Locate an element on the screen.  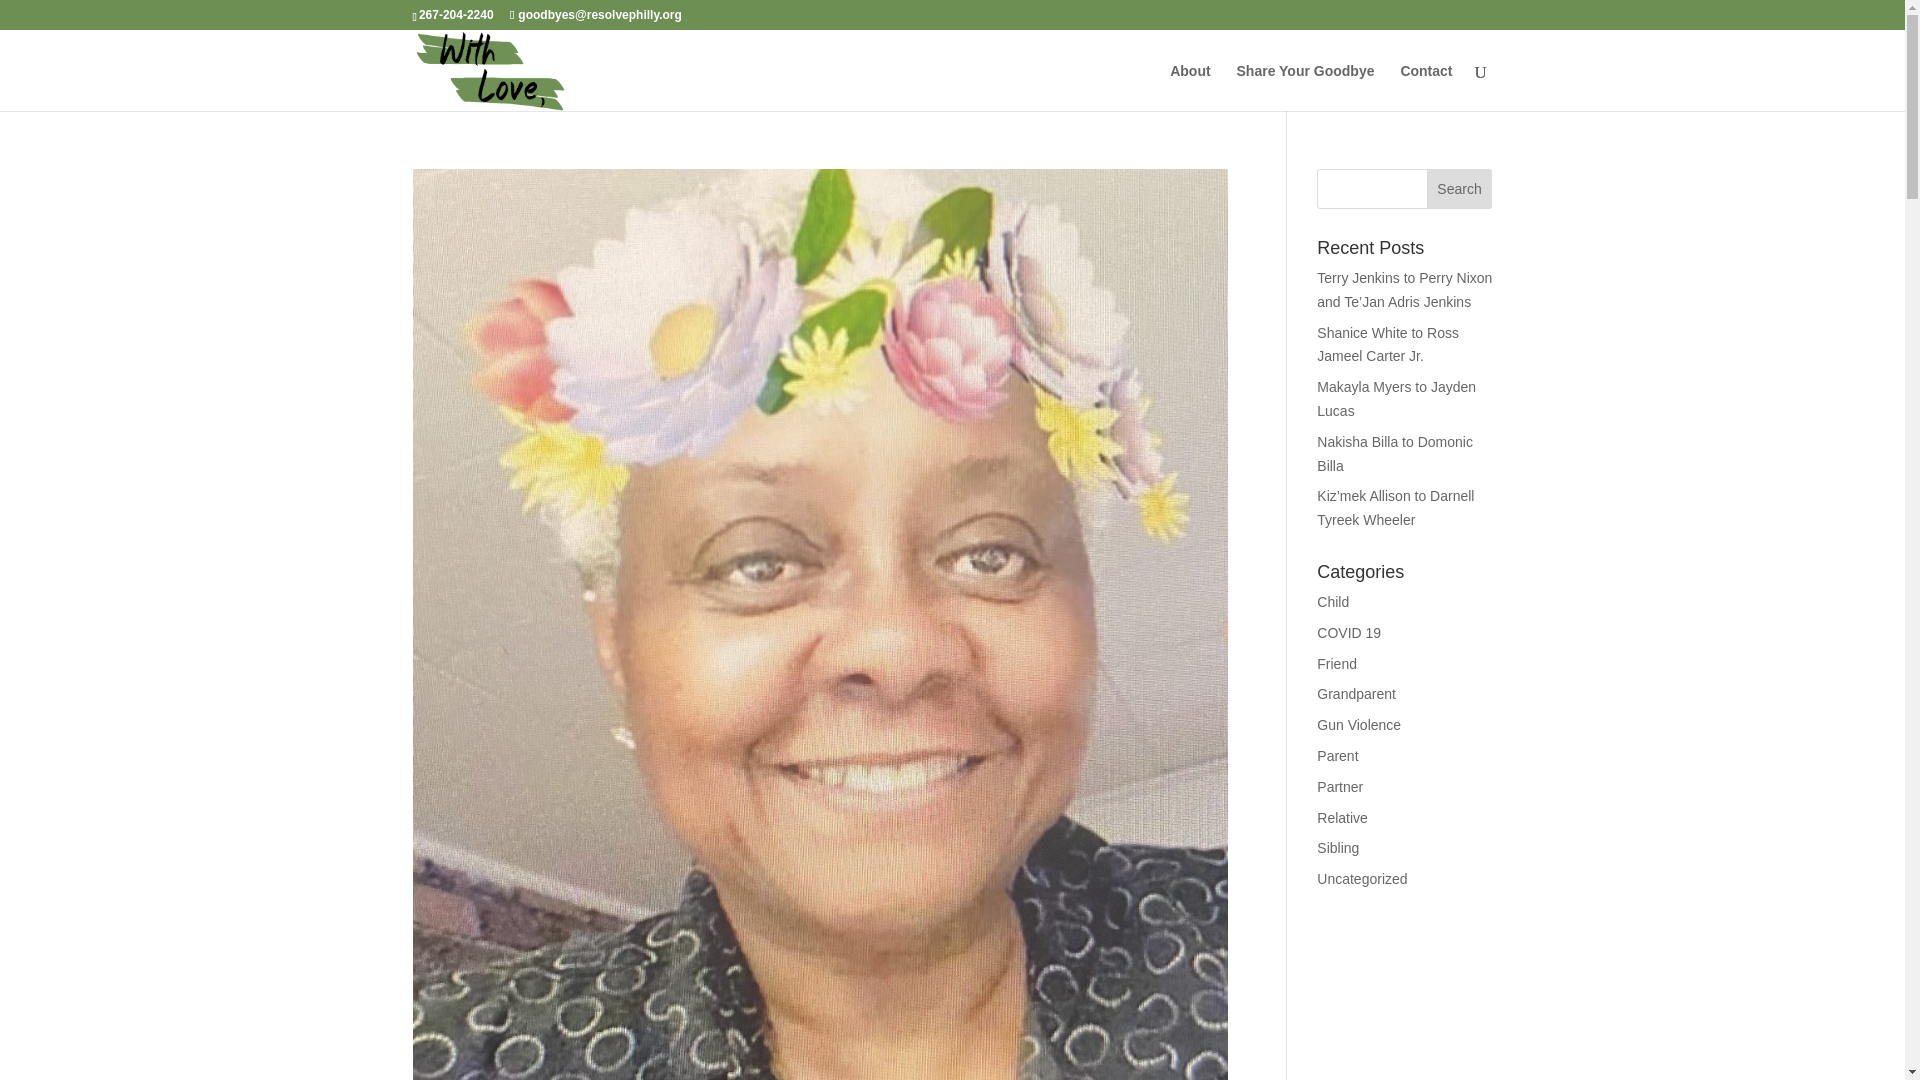
Partner is located at coordinates (1340, 786).